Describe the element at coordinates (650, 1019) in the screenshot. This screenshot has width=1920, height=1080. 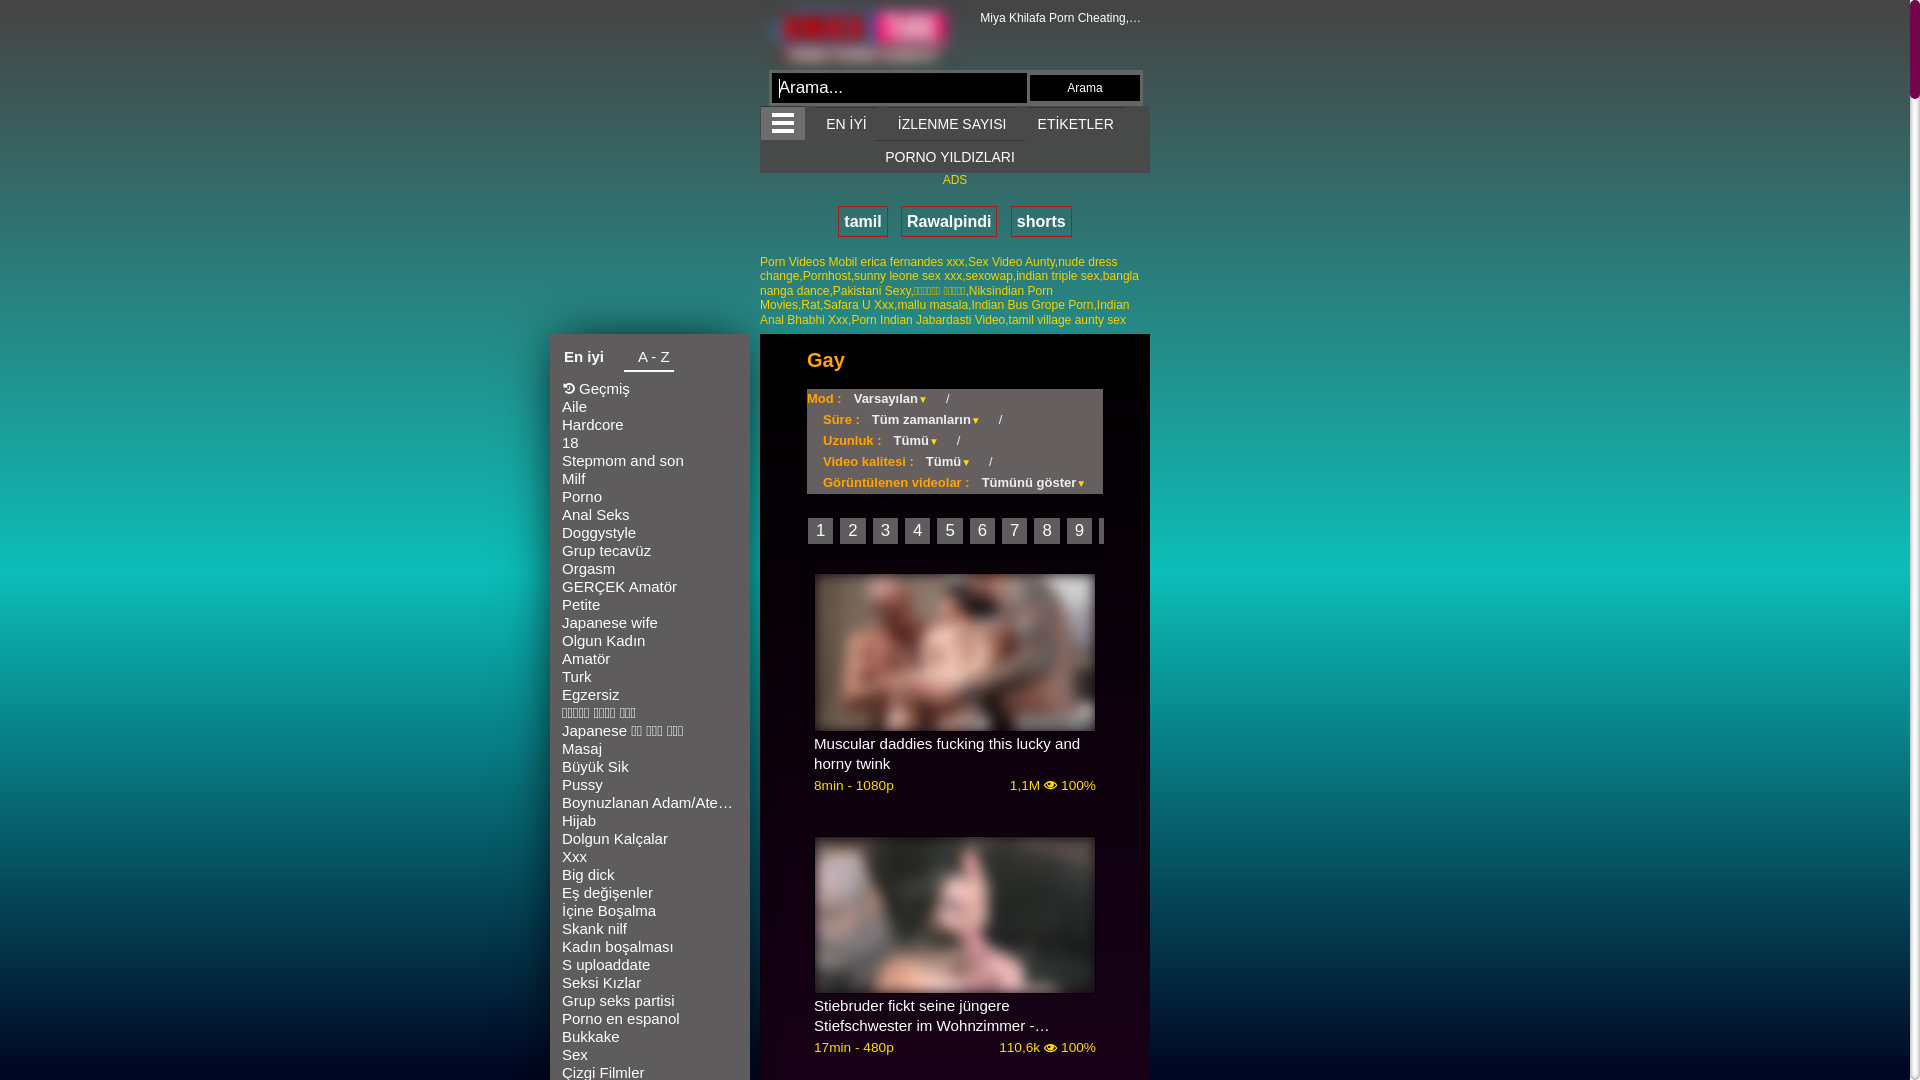
I see `Porno en espanol` at that location.